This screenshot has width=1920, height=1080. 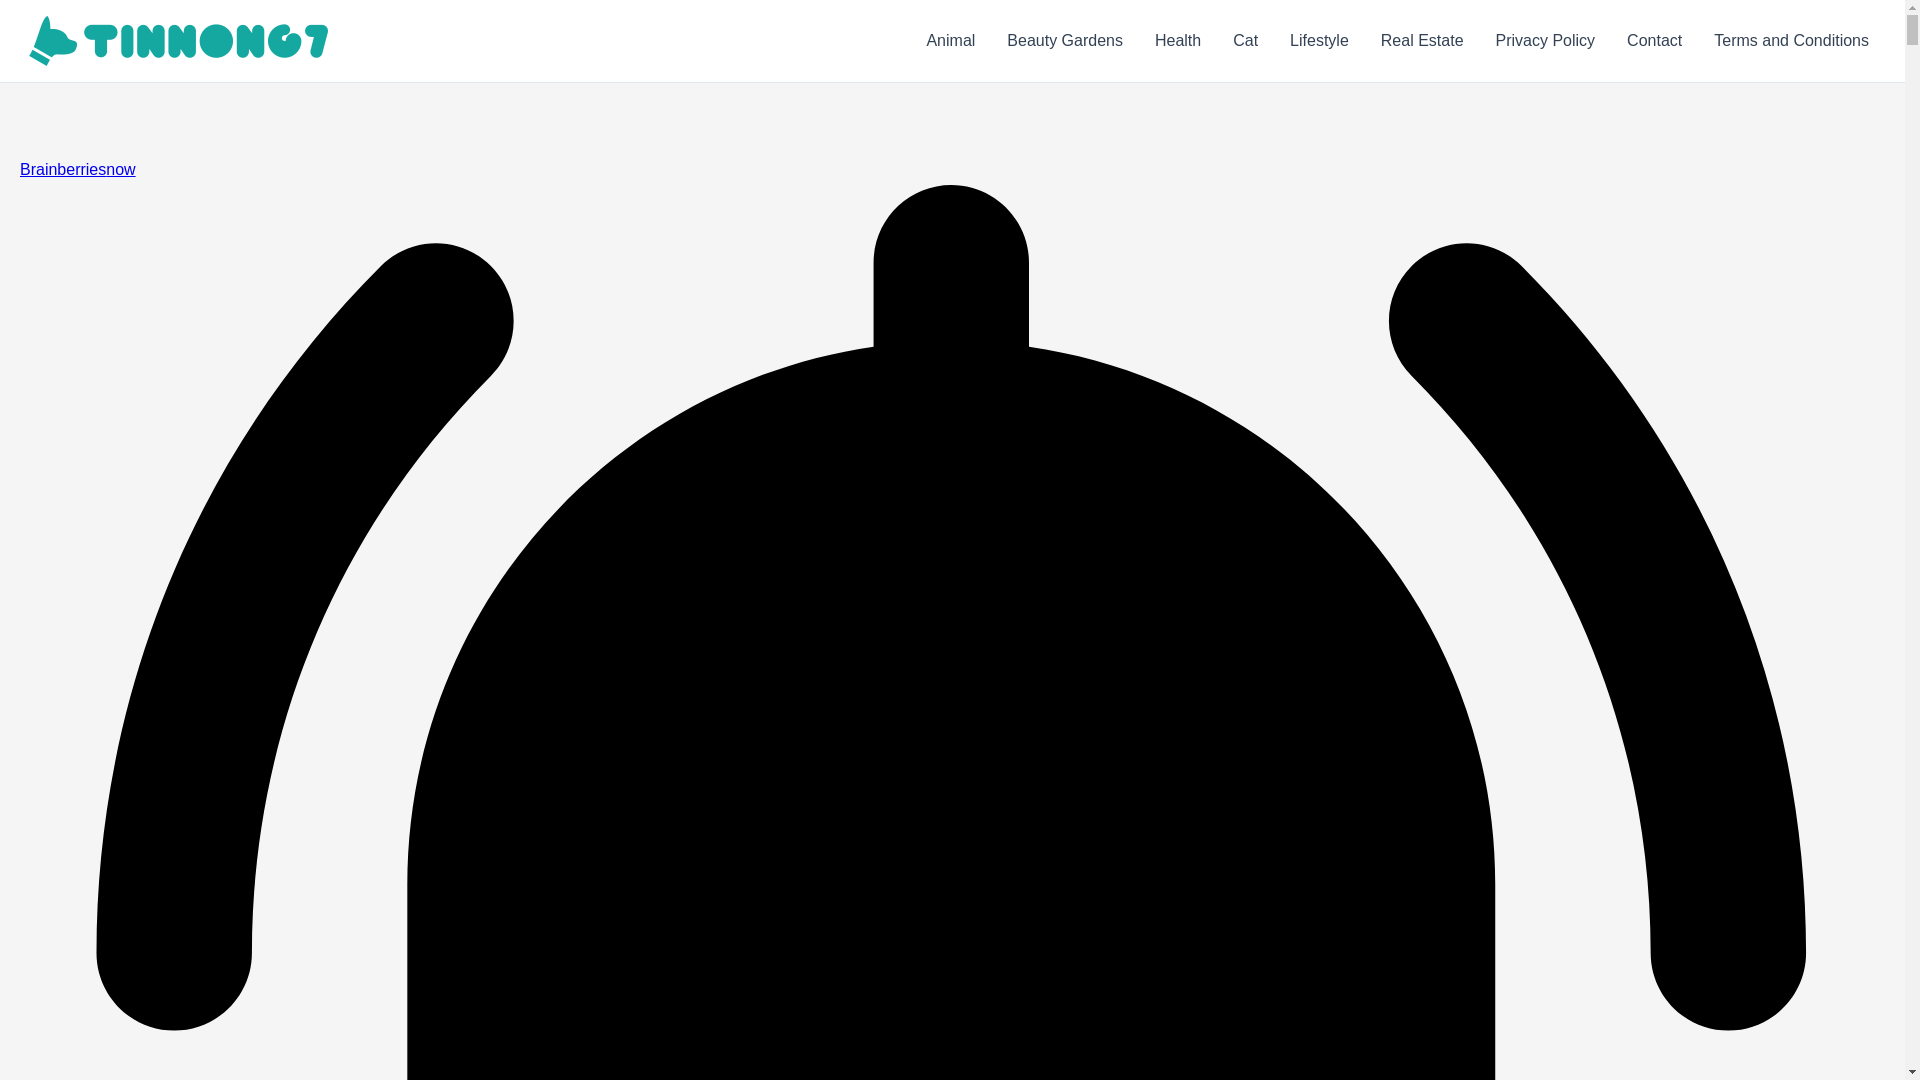 I want to click on Real Estate, so click(x=1422, y=41).